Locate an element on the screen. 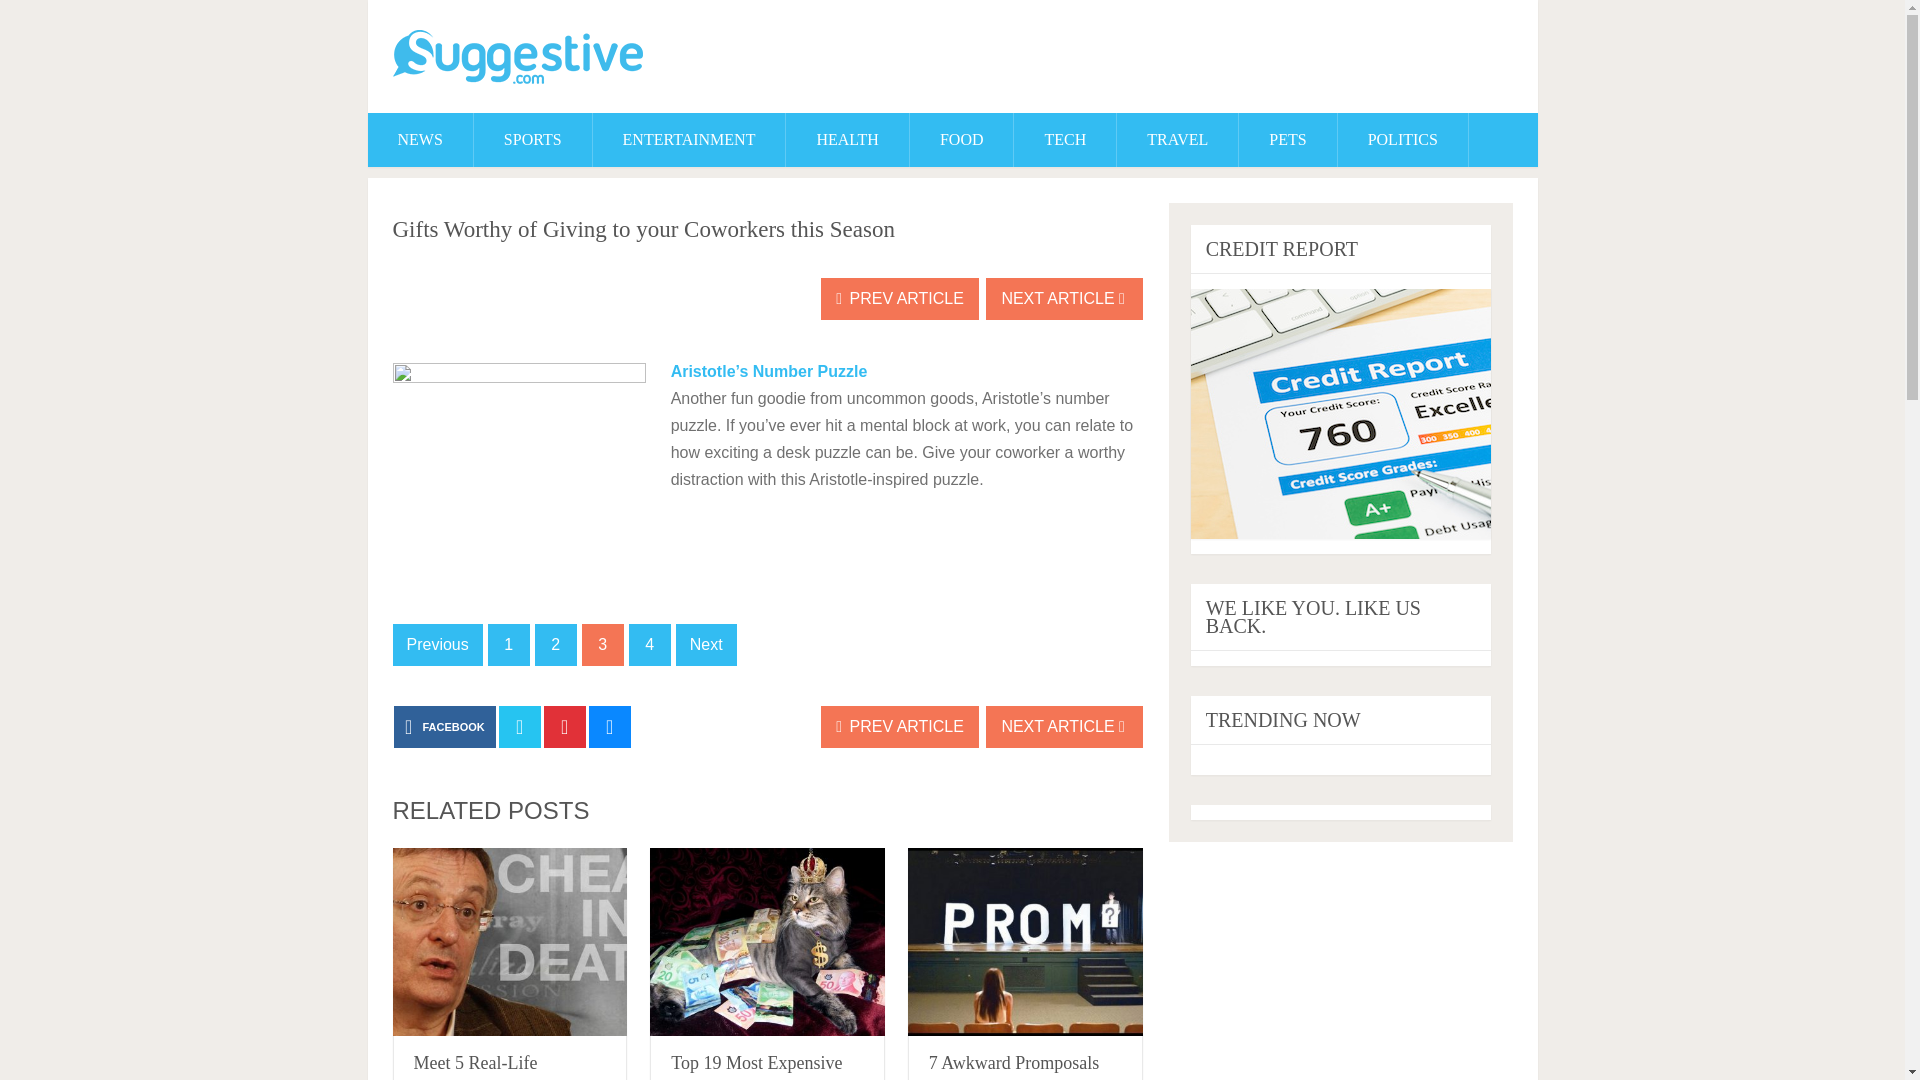 The width and height of the screenshot is (1920, 1080). HEALTH is located at coordinates (846, 140).